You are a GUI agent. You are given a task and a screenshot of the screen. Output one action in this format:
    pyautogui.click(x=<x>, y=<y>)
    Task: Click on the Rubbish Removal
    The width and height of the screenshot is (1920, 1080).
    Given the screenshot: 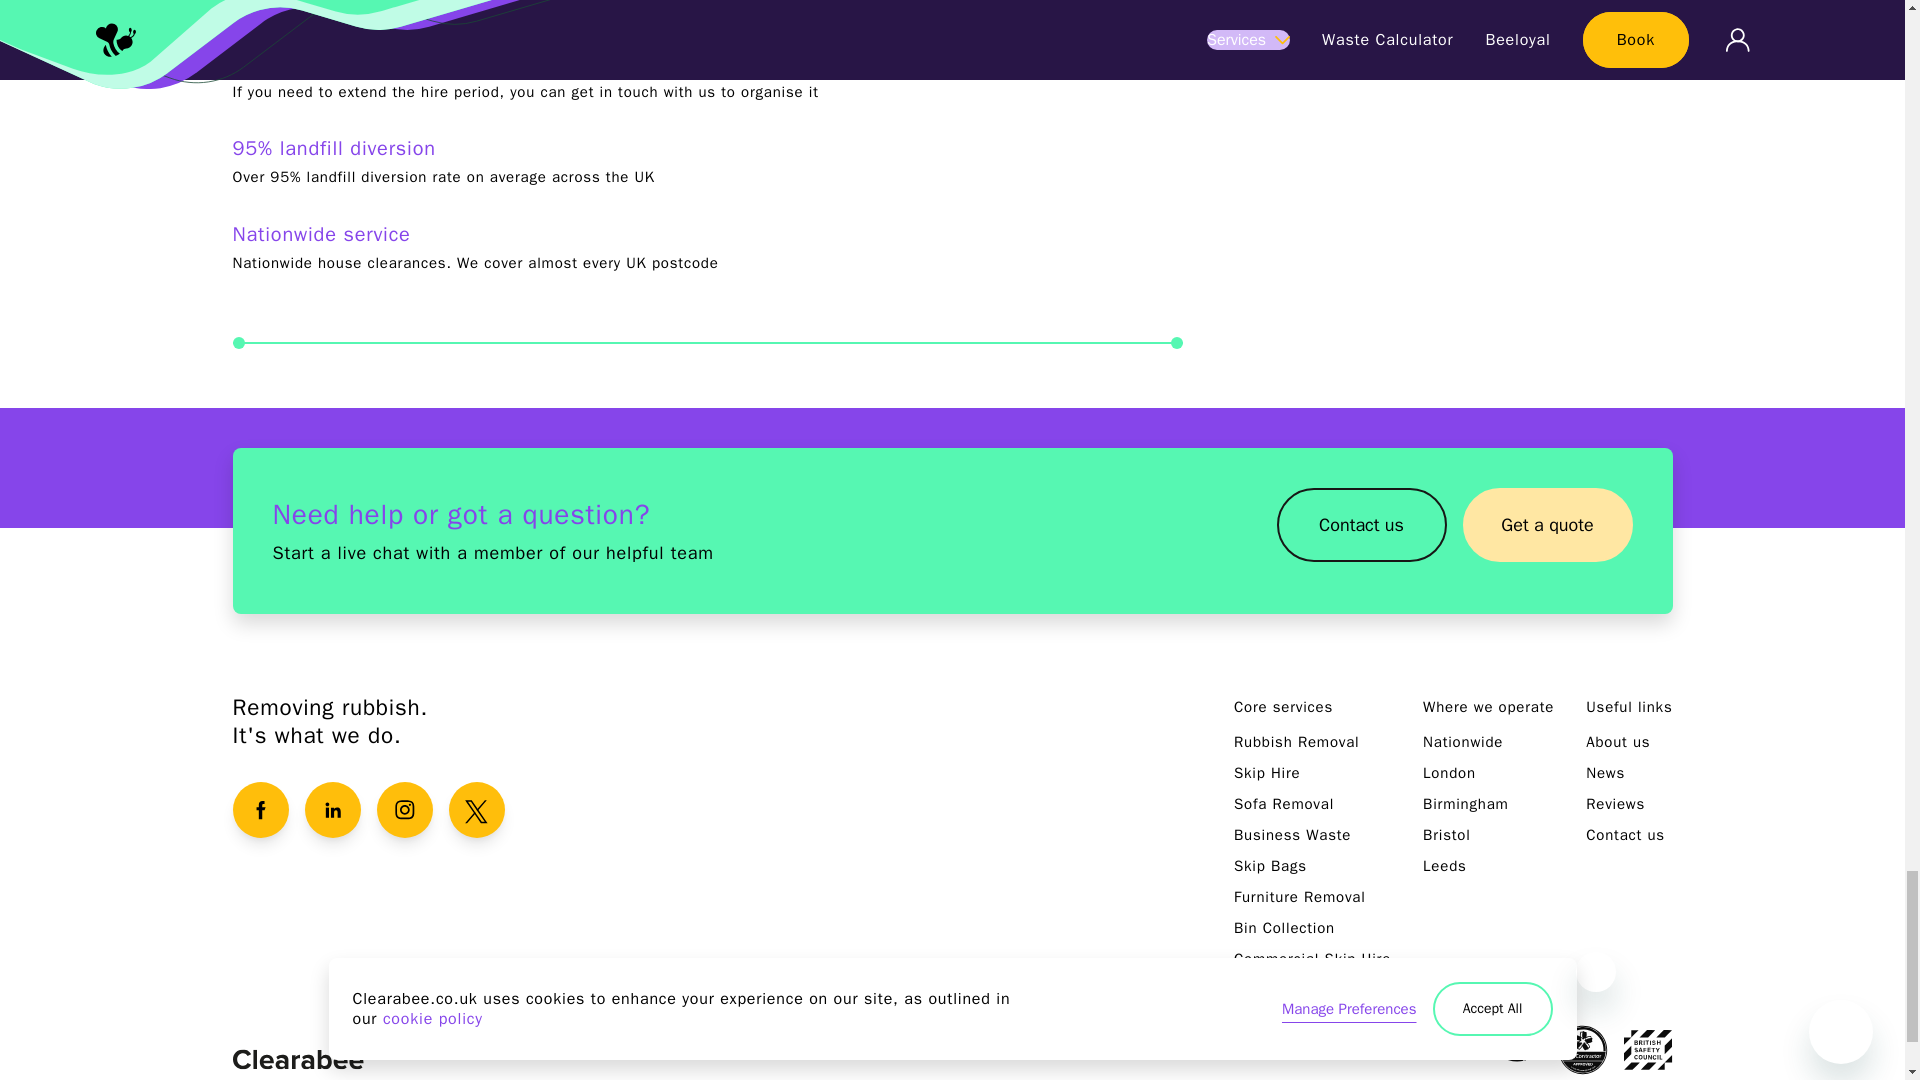 What is the action you would take?
    pyautogui.click(x=1296, y=742)
    